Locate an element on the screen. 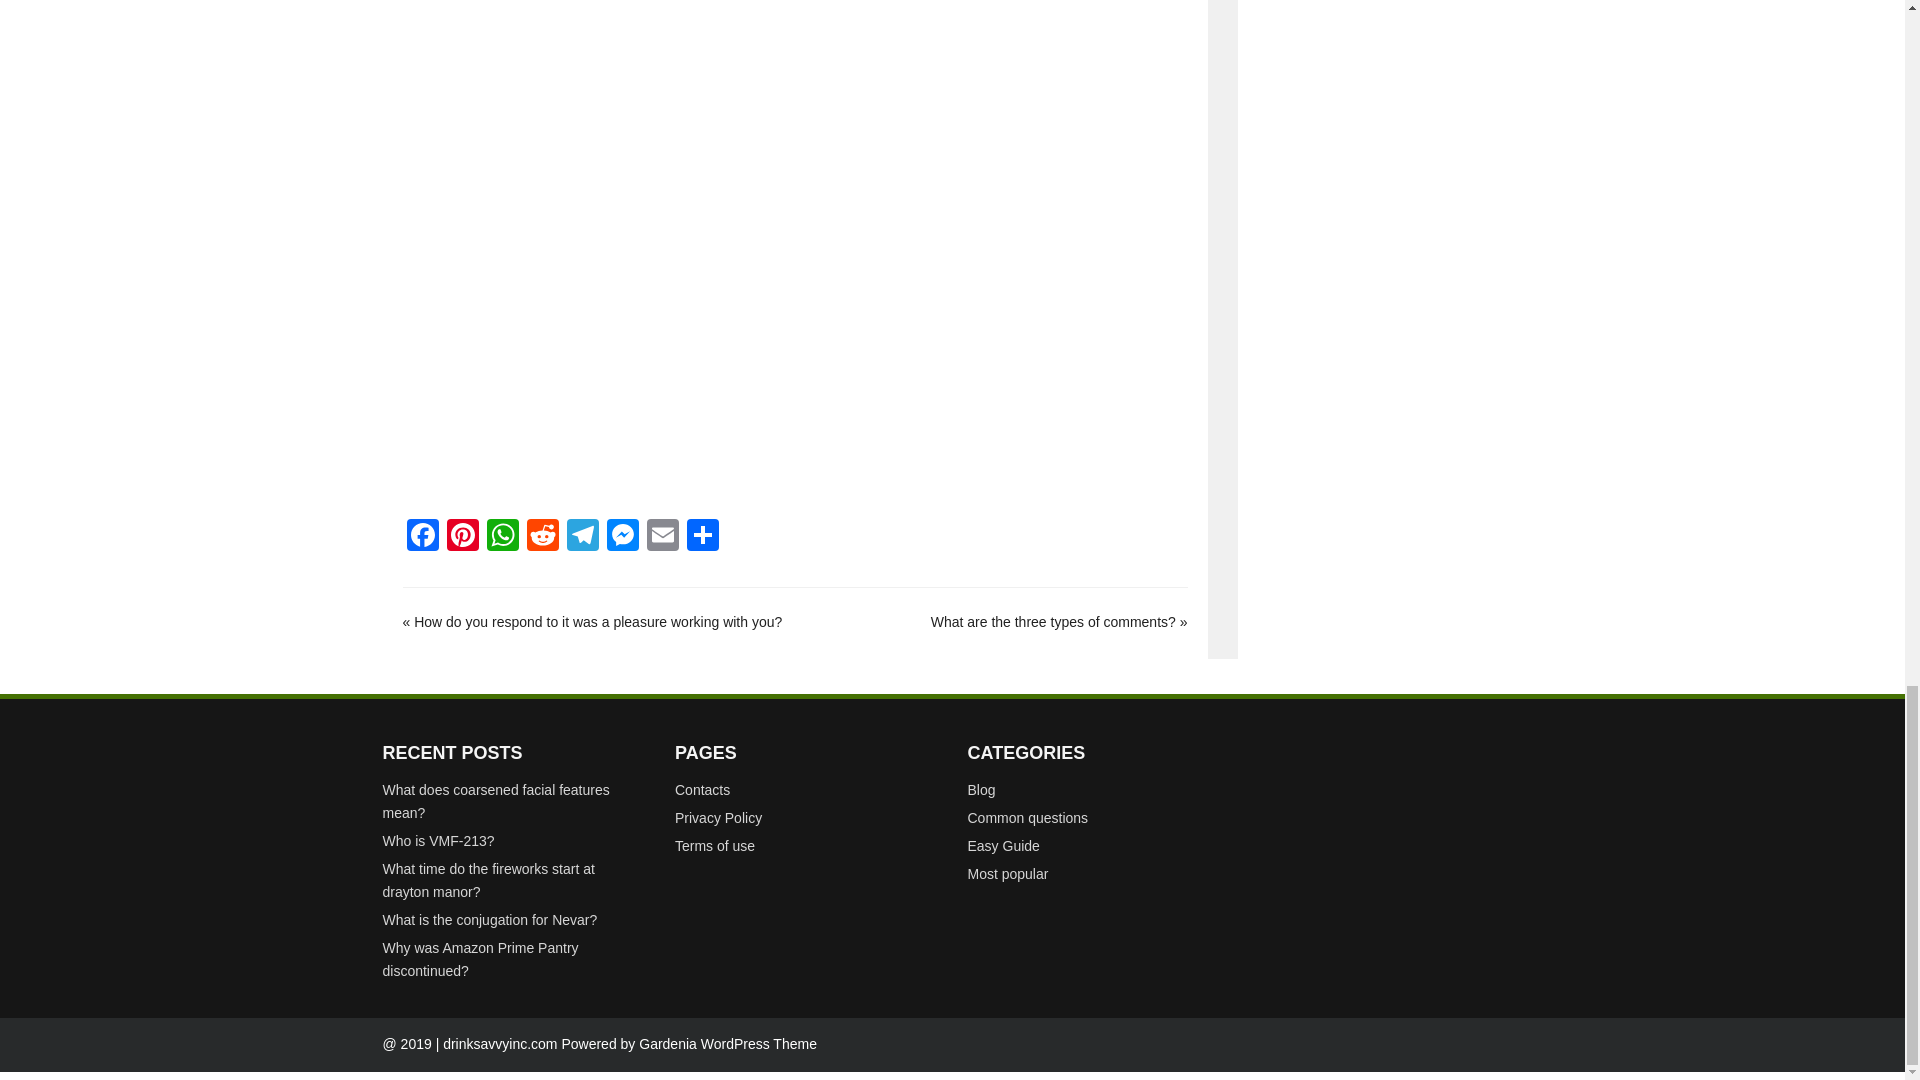 The image size is (1920, 1080). Telegram is located at coordinates (582, 538).